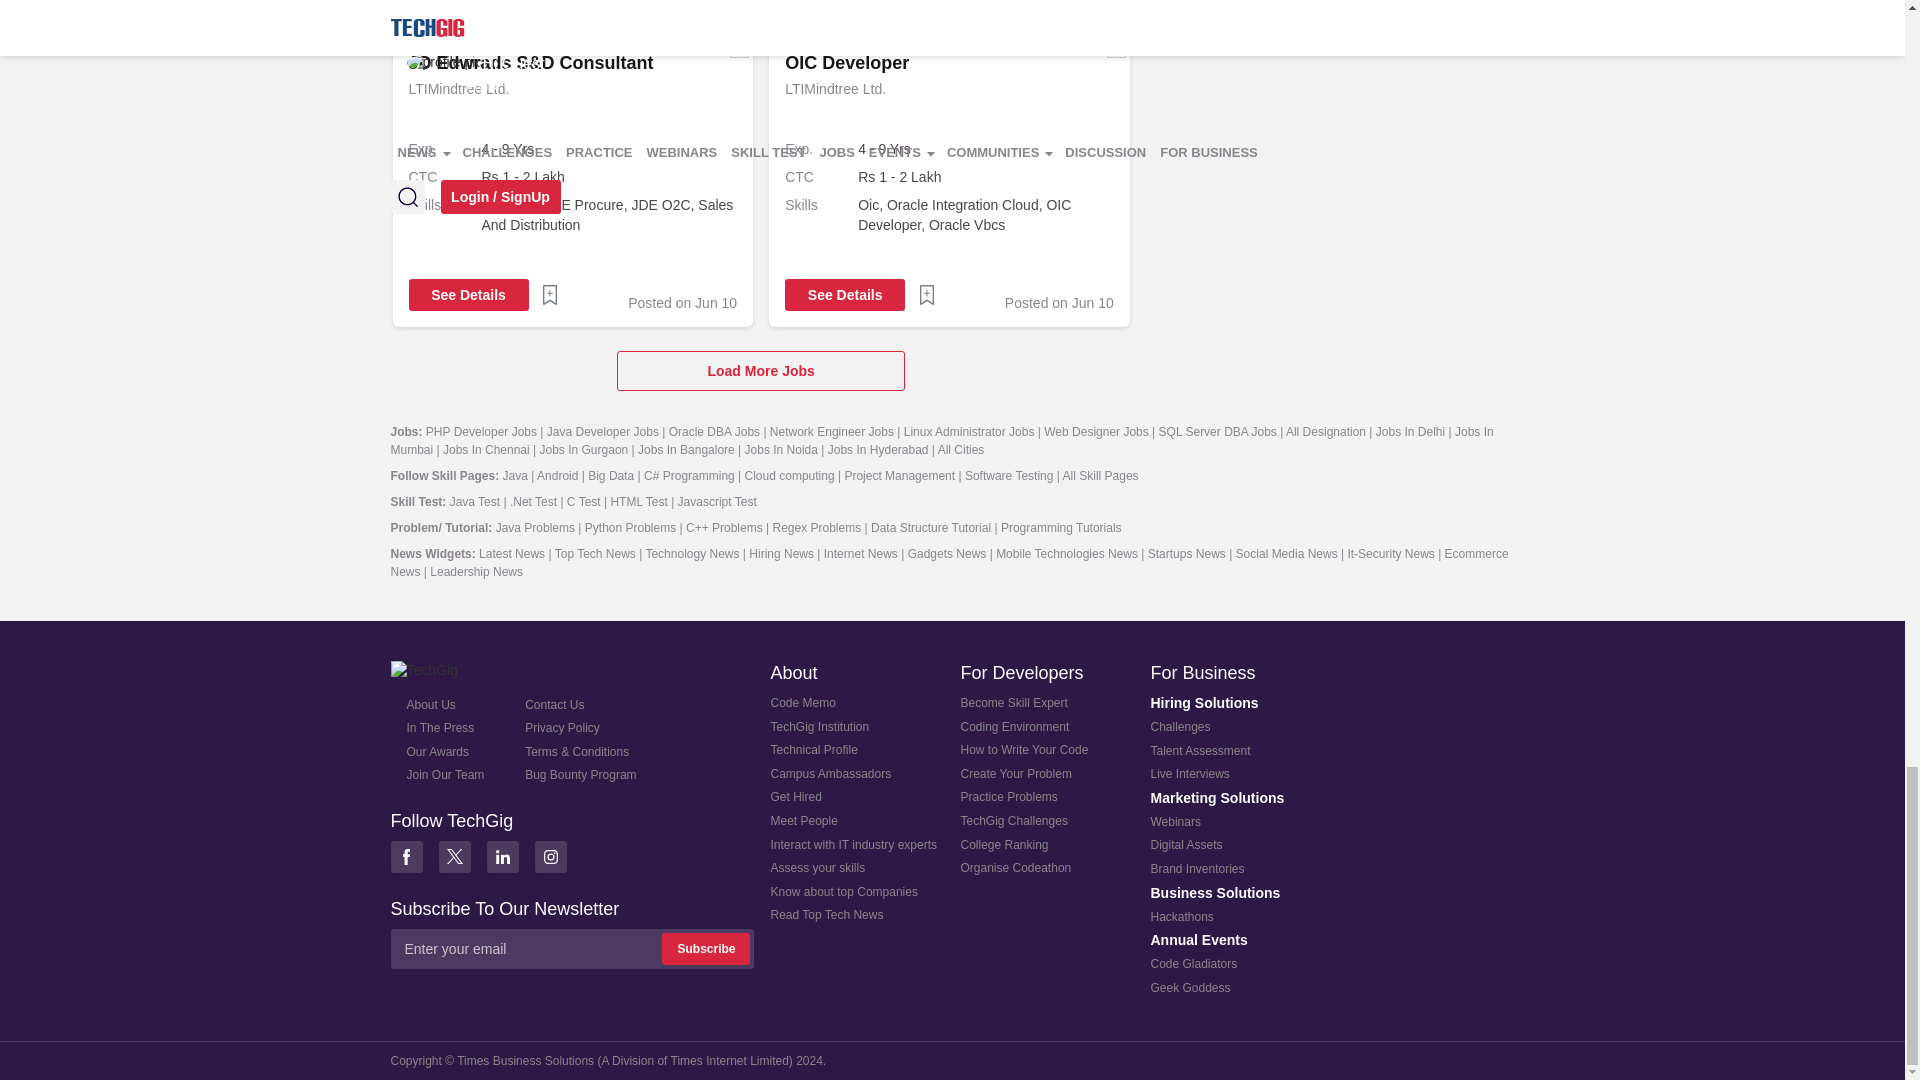 The image size is (1920, 1080). Describe the element at coordinates (738, 48) in the screenshot. I see `Sourced from TJ` at that location.